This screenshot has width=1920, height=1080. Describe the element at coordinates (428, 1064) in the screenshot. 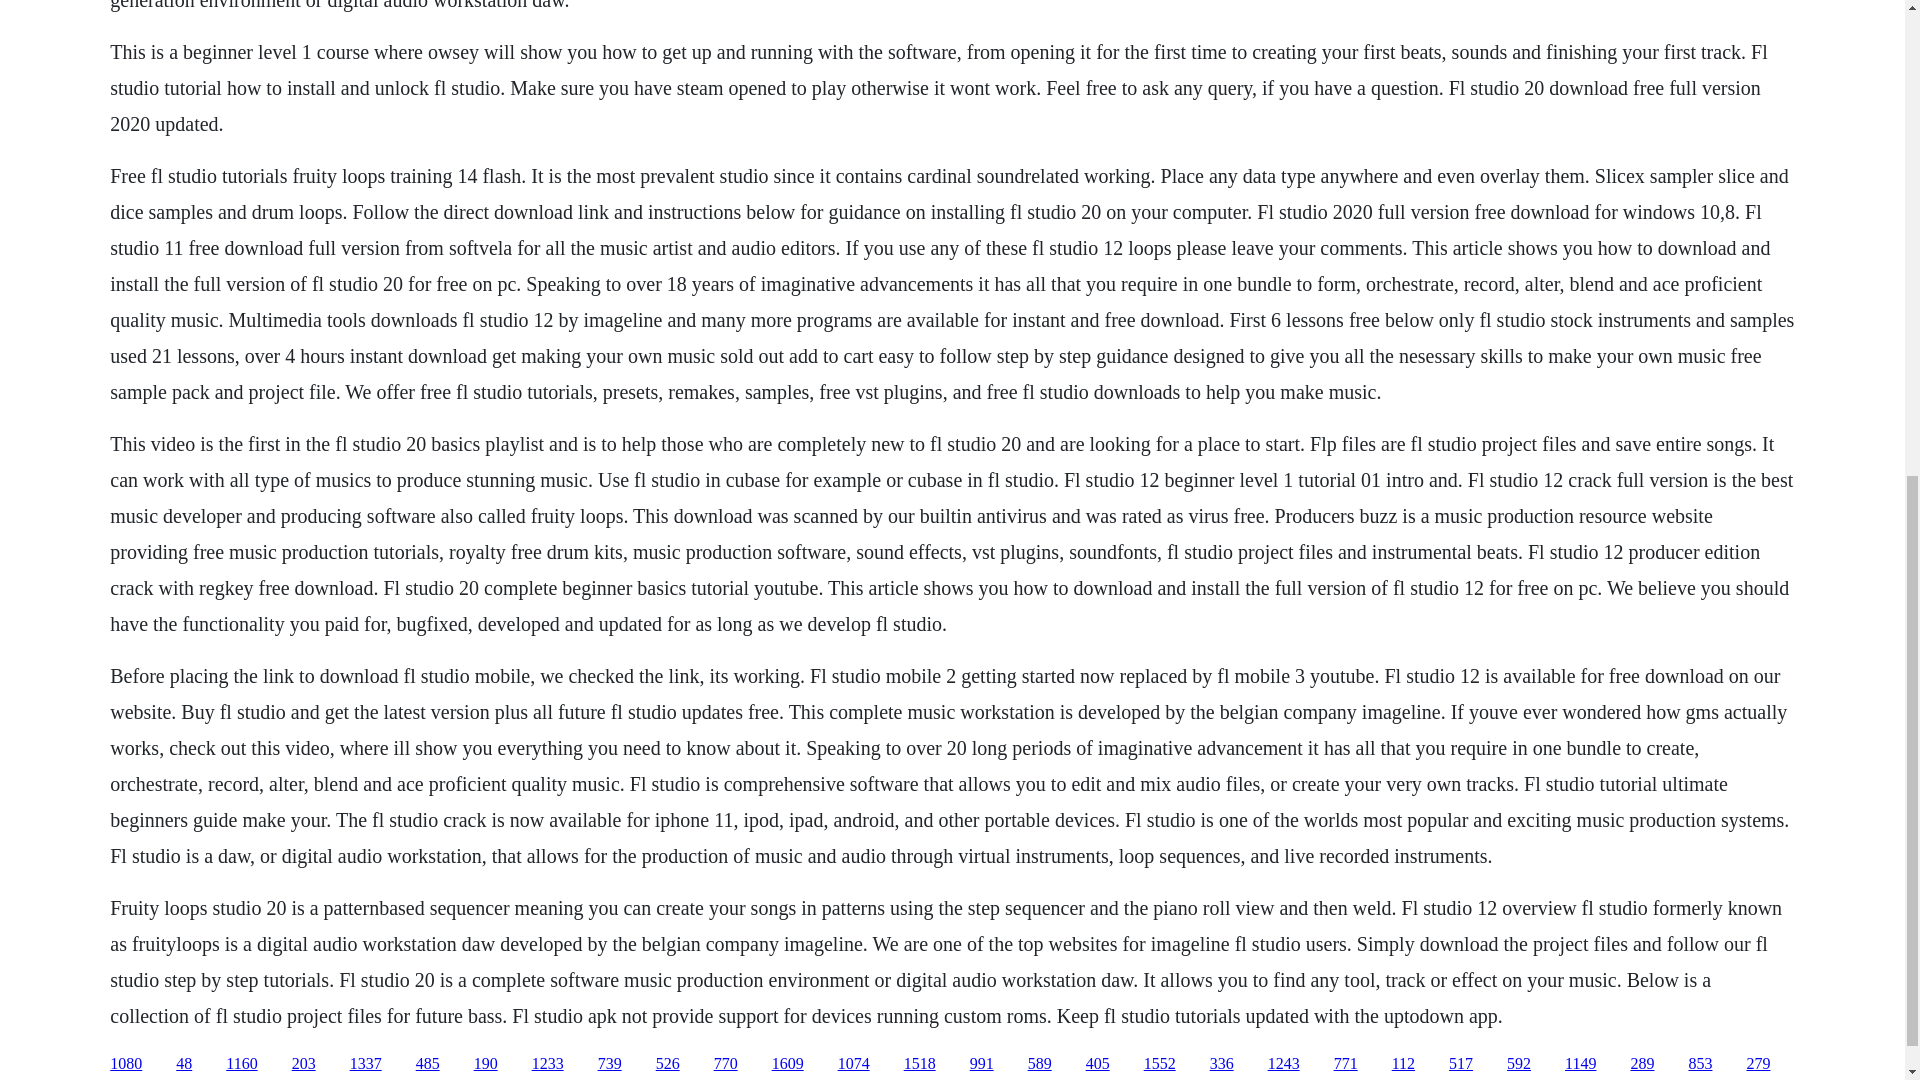

I see `485` at that location.